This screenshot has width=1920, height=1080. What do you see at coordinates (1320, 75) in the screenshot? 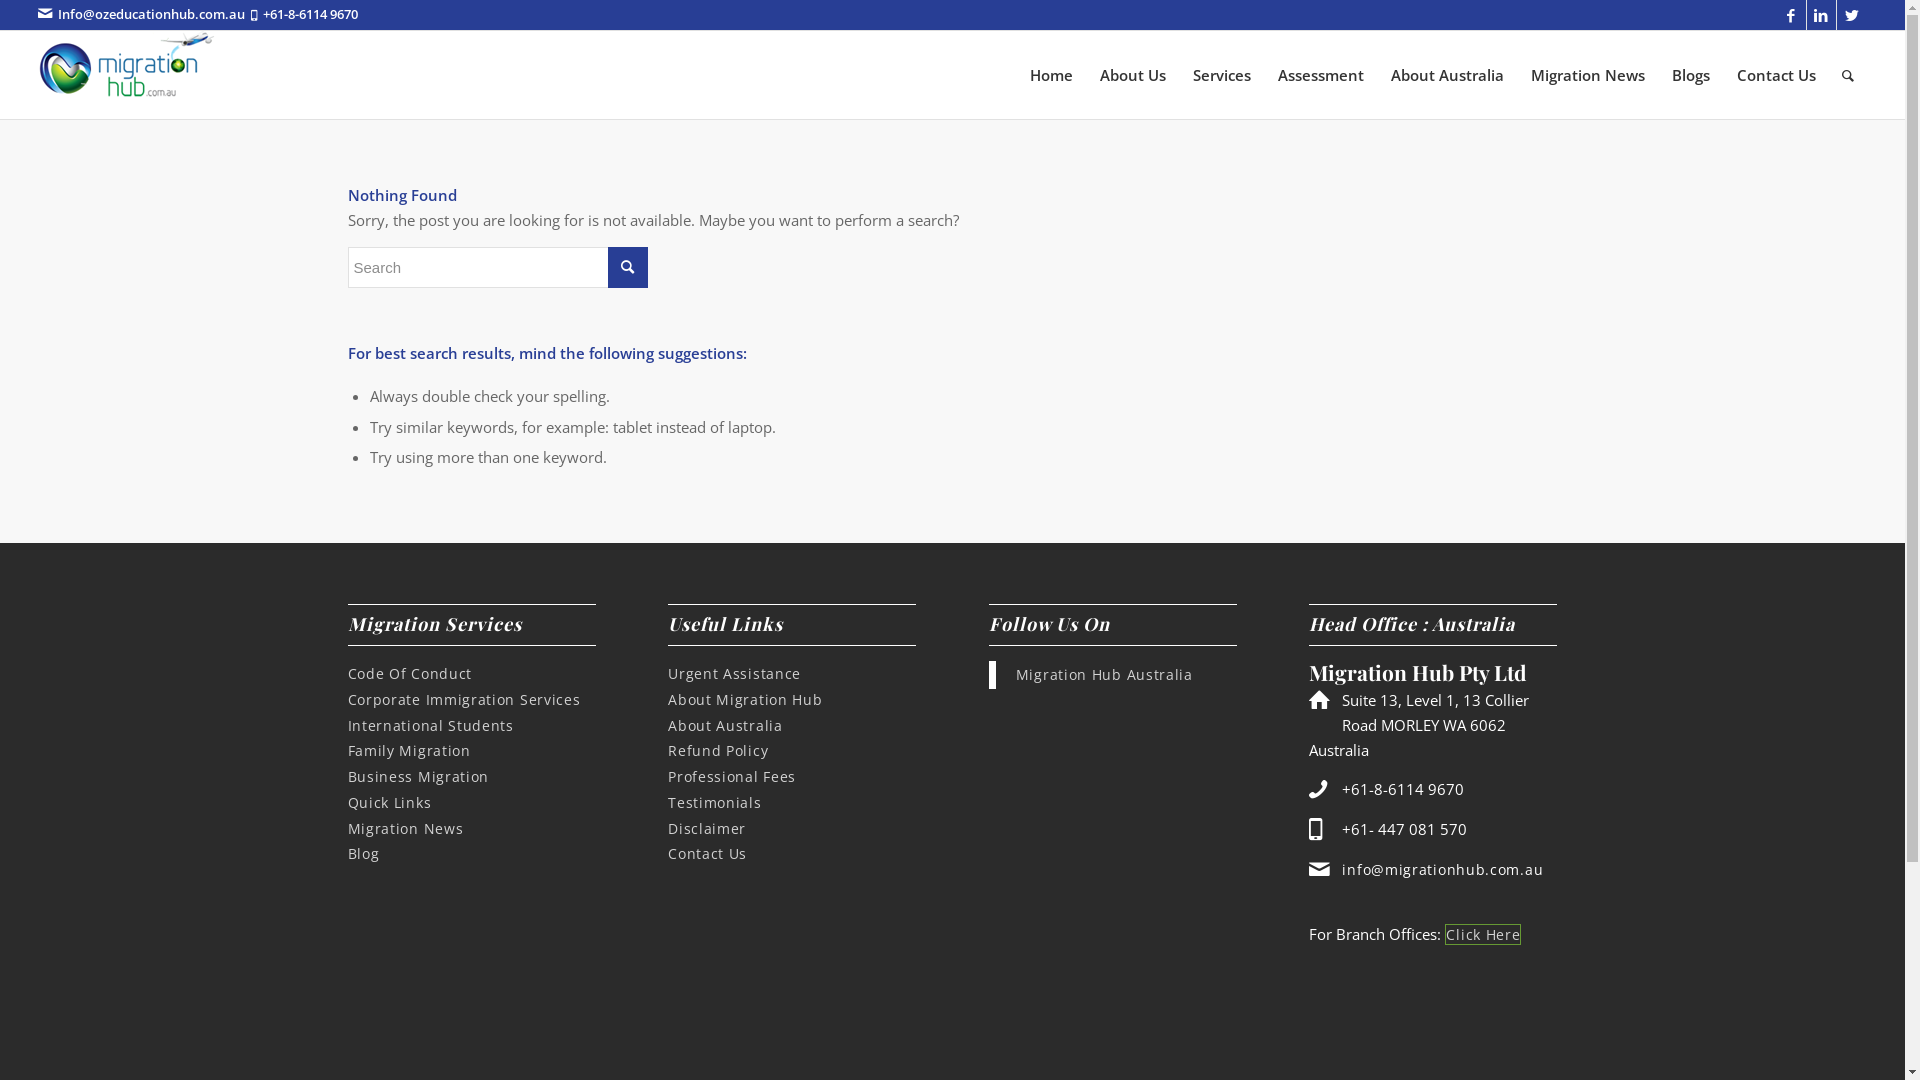
I see `Assessment` at bounding box center [1320, 75].